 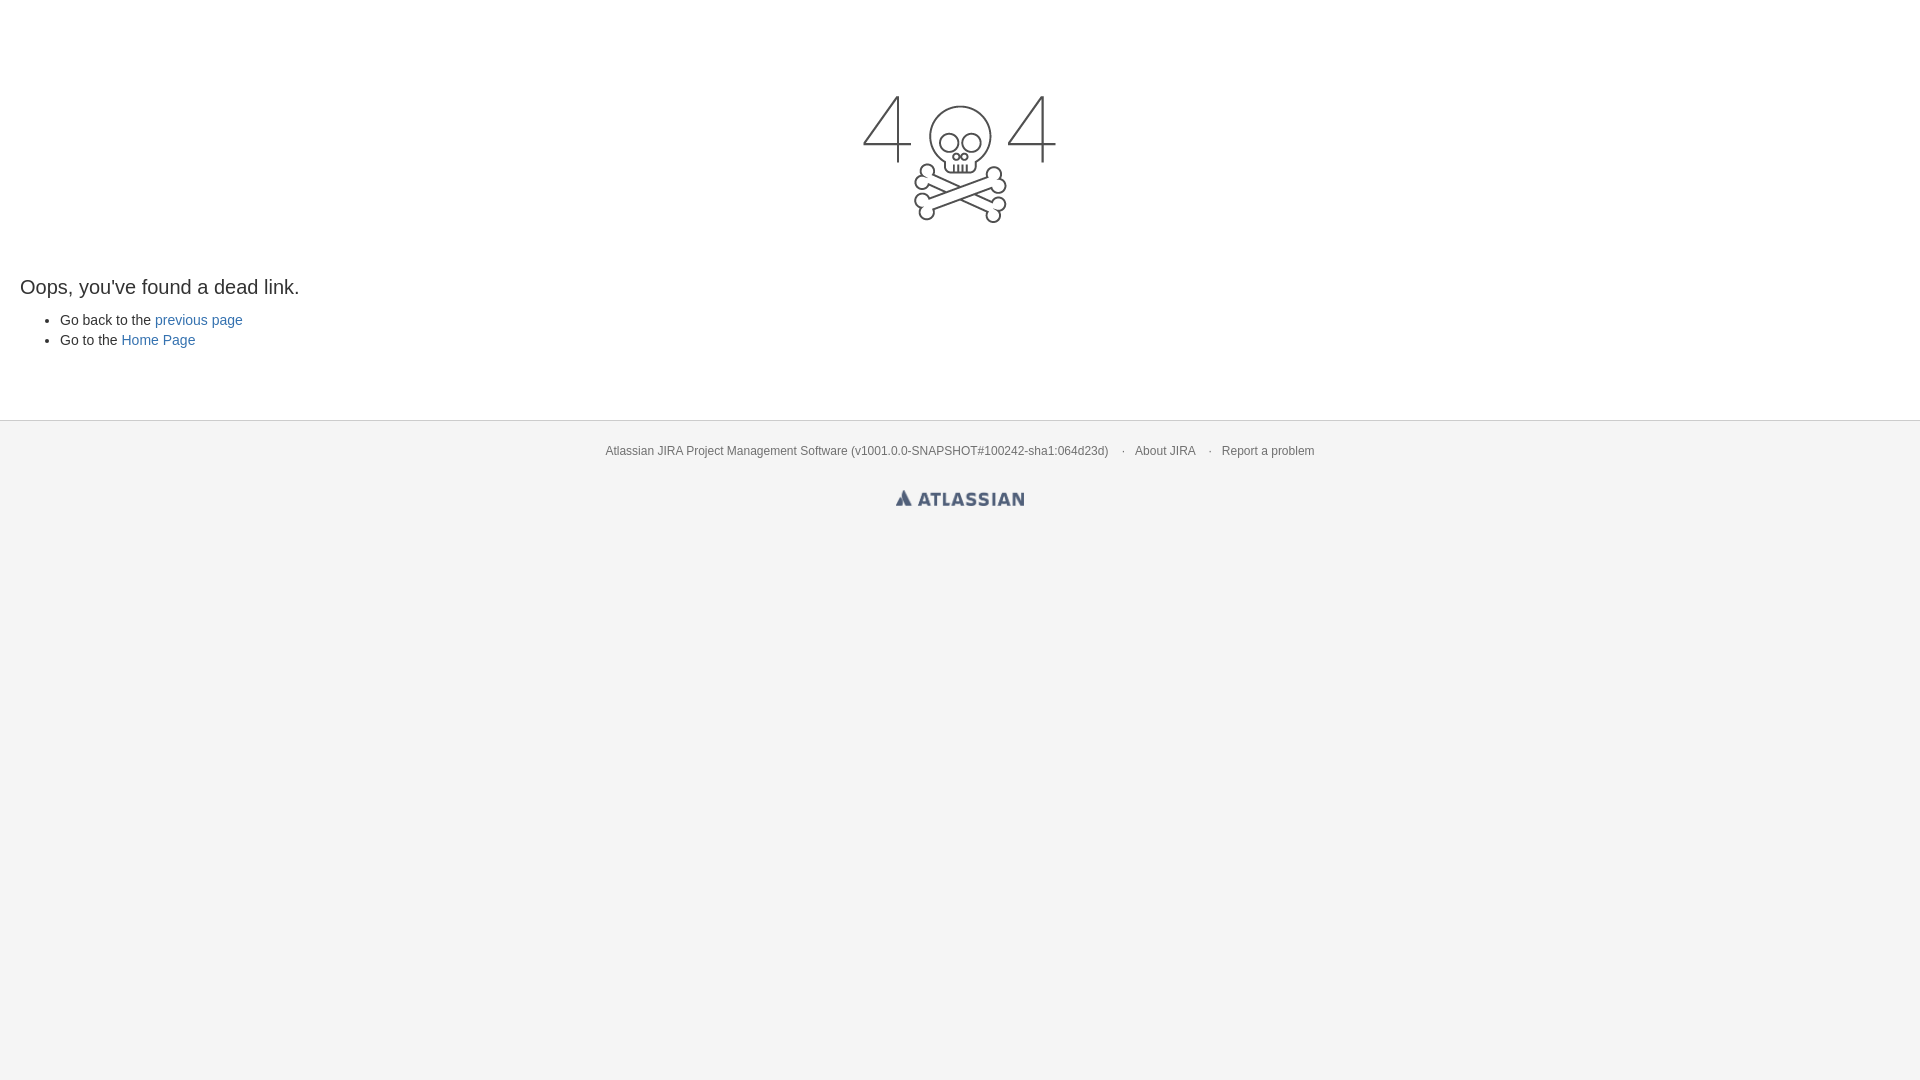 What do you see at coordinates (199, 320) in the screenshot?
I see `previous page` at bounding box center [199, 320].